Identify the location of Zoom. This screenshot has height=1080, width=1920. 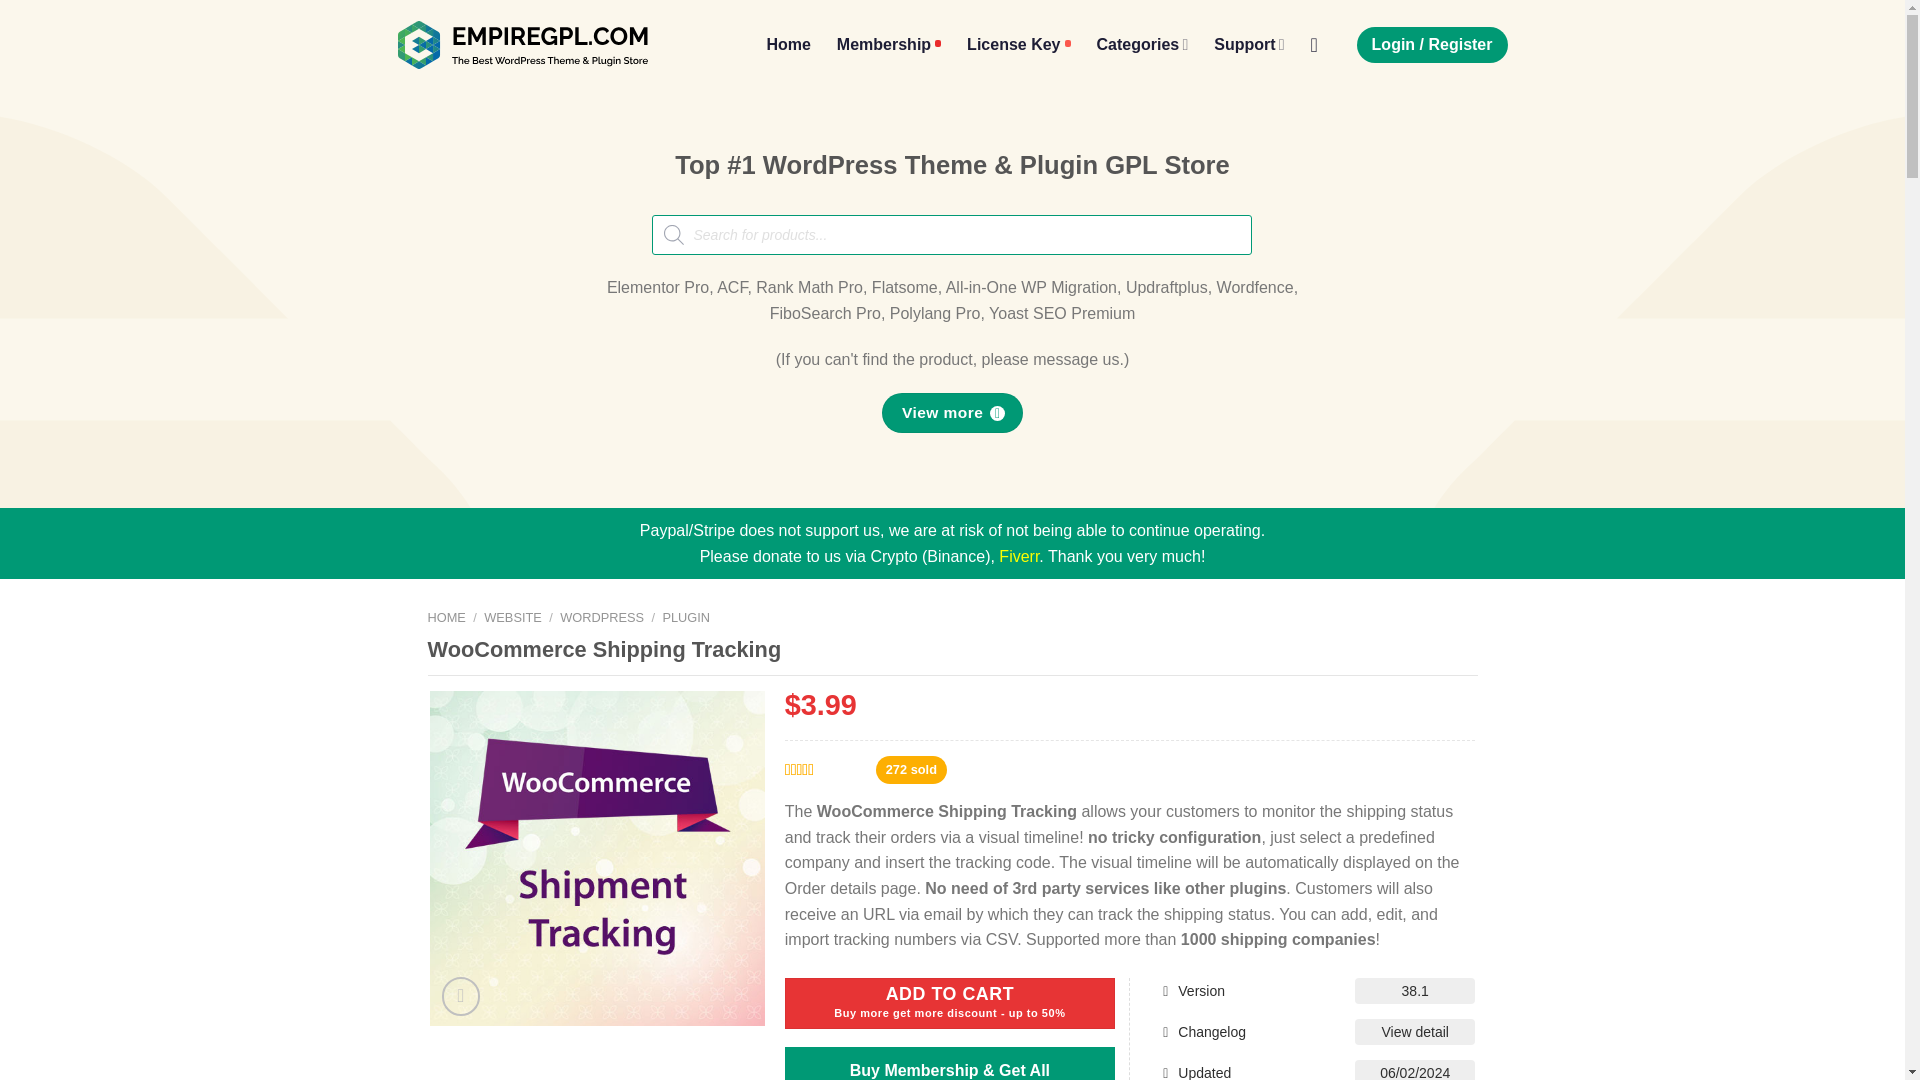
(461, 996).